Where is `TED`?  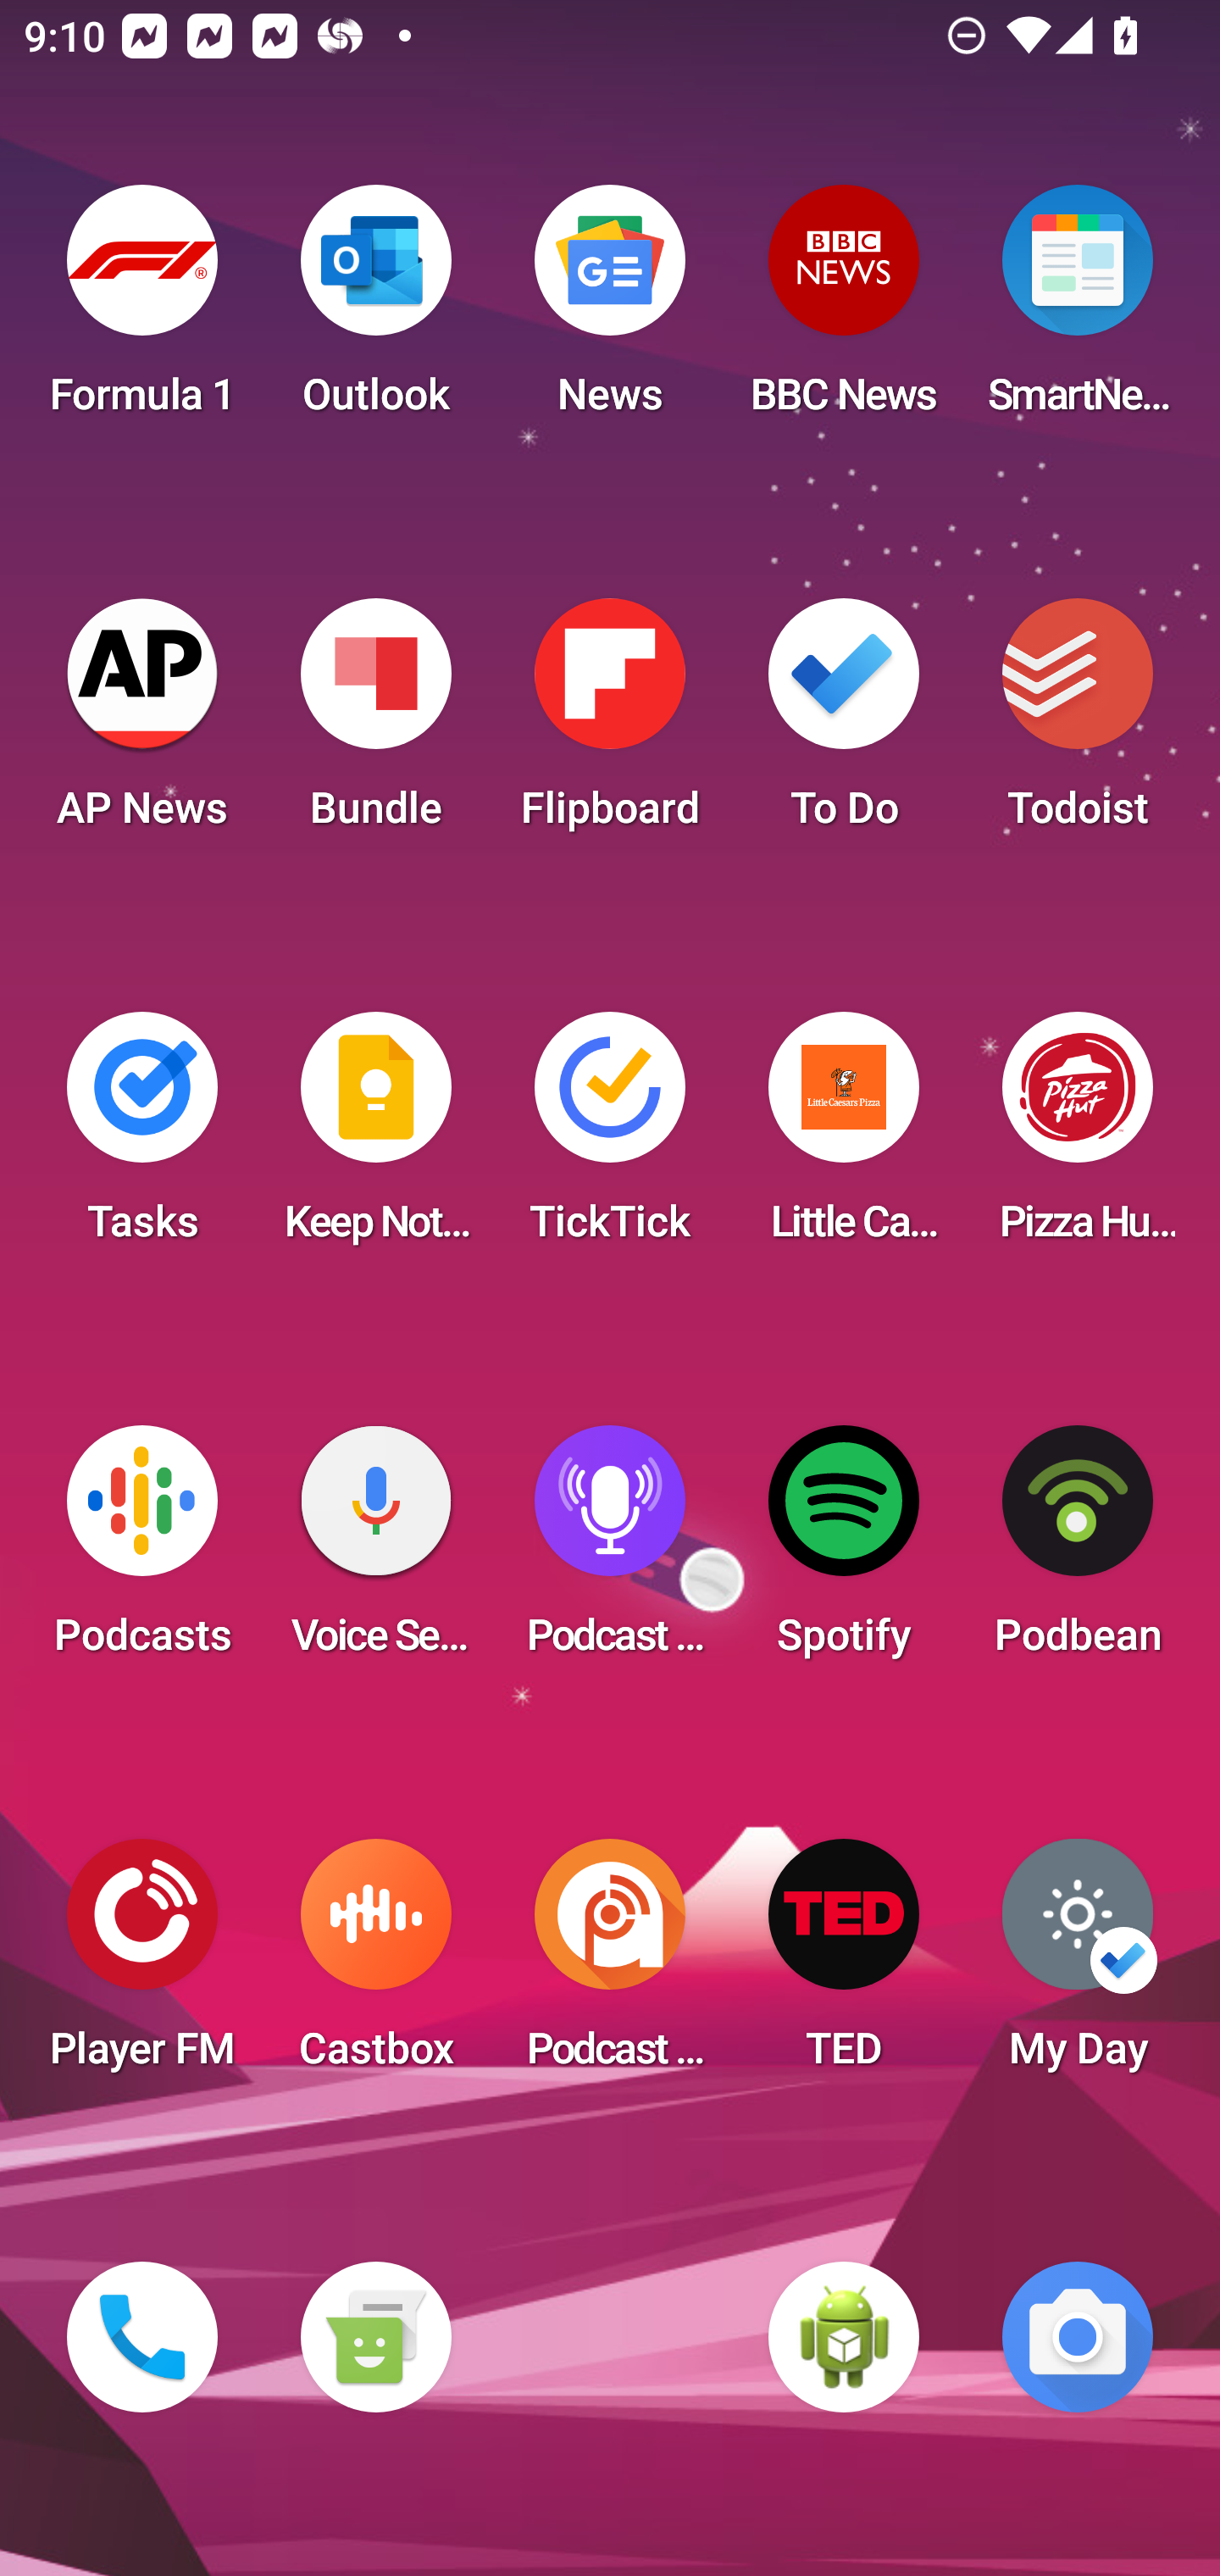 TED is located at coordinates (844, 1964).